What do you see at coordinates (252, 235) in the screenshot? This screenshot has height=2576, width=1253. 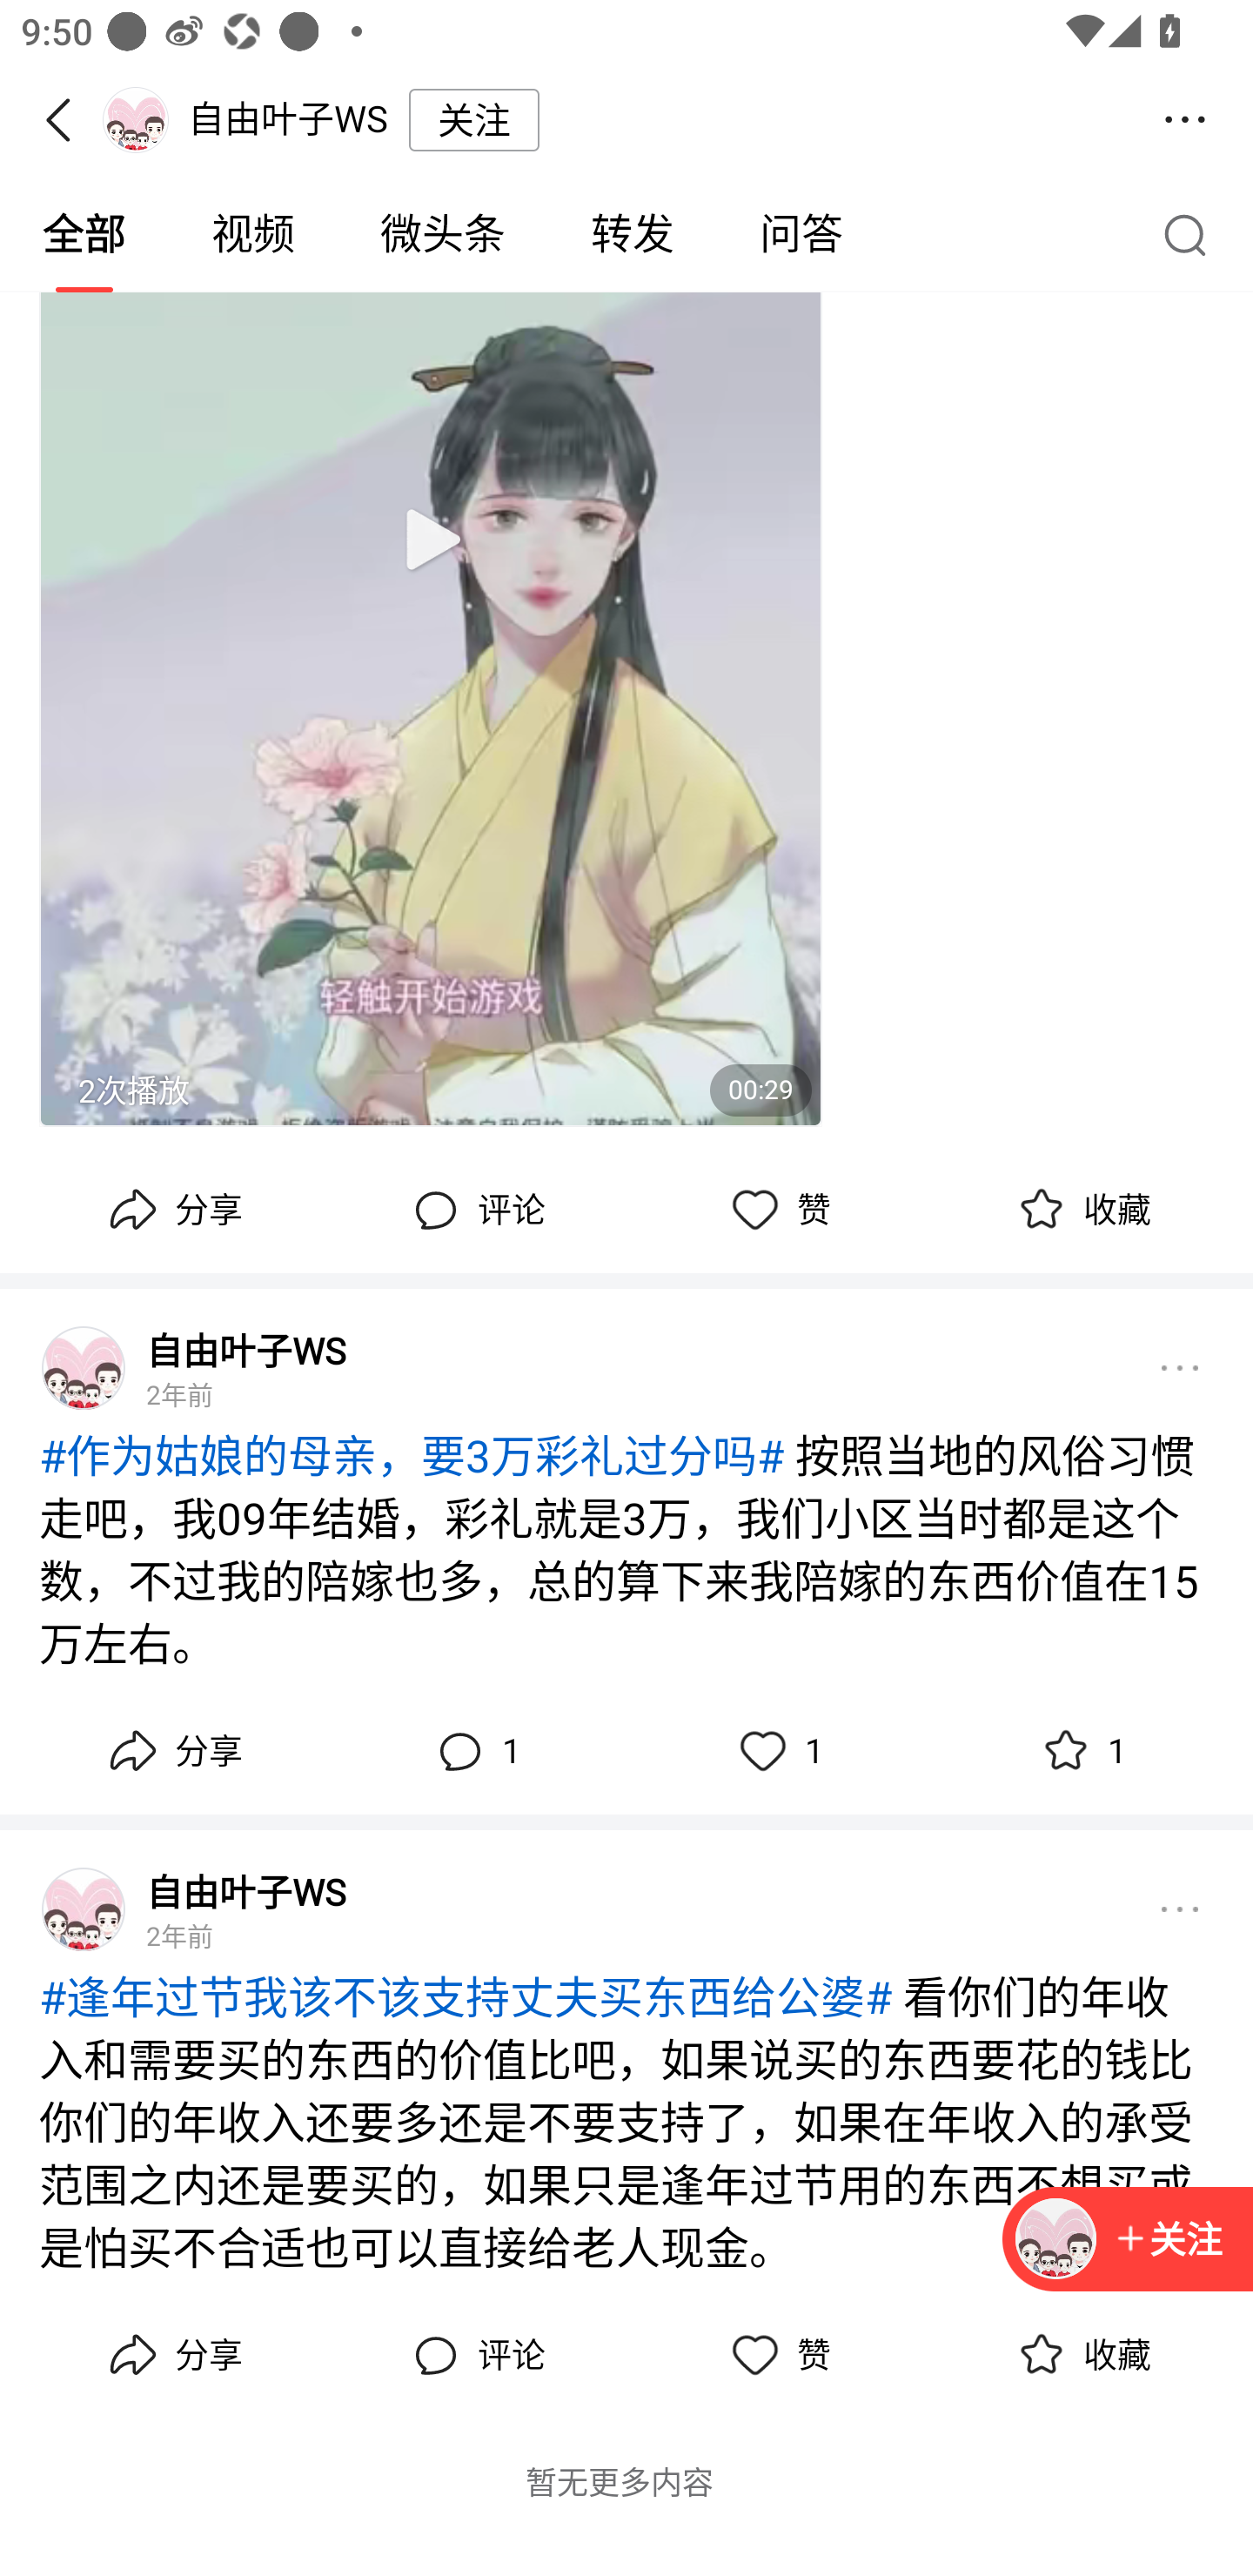 I see `视频` at bounding box center [252, 235].